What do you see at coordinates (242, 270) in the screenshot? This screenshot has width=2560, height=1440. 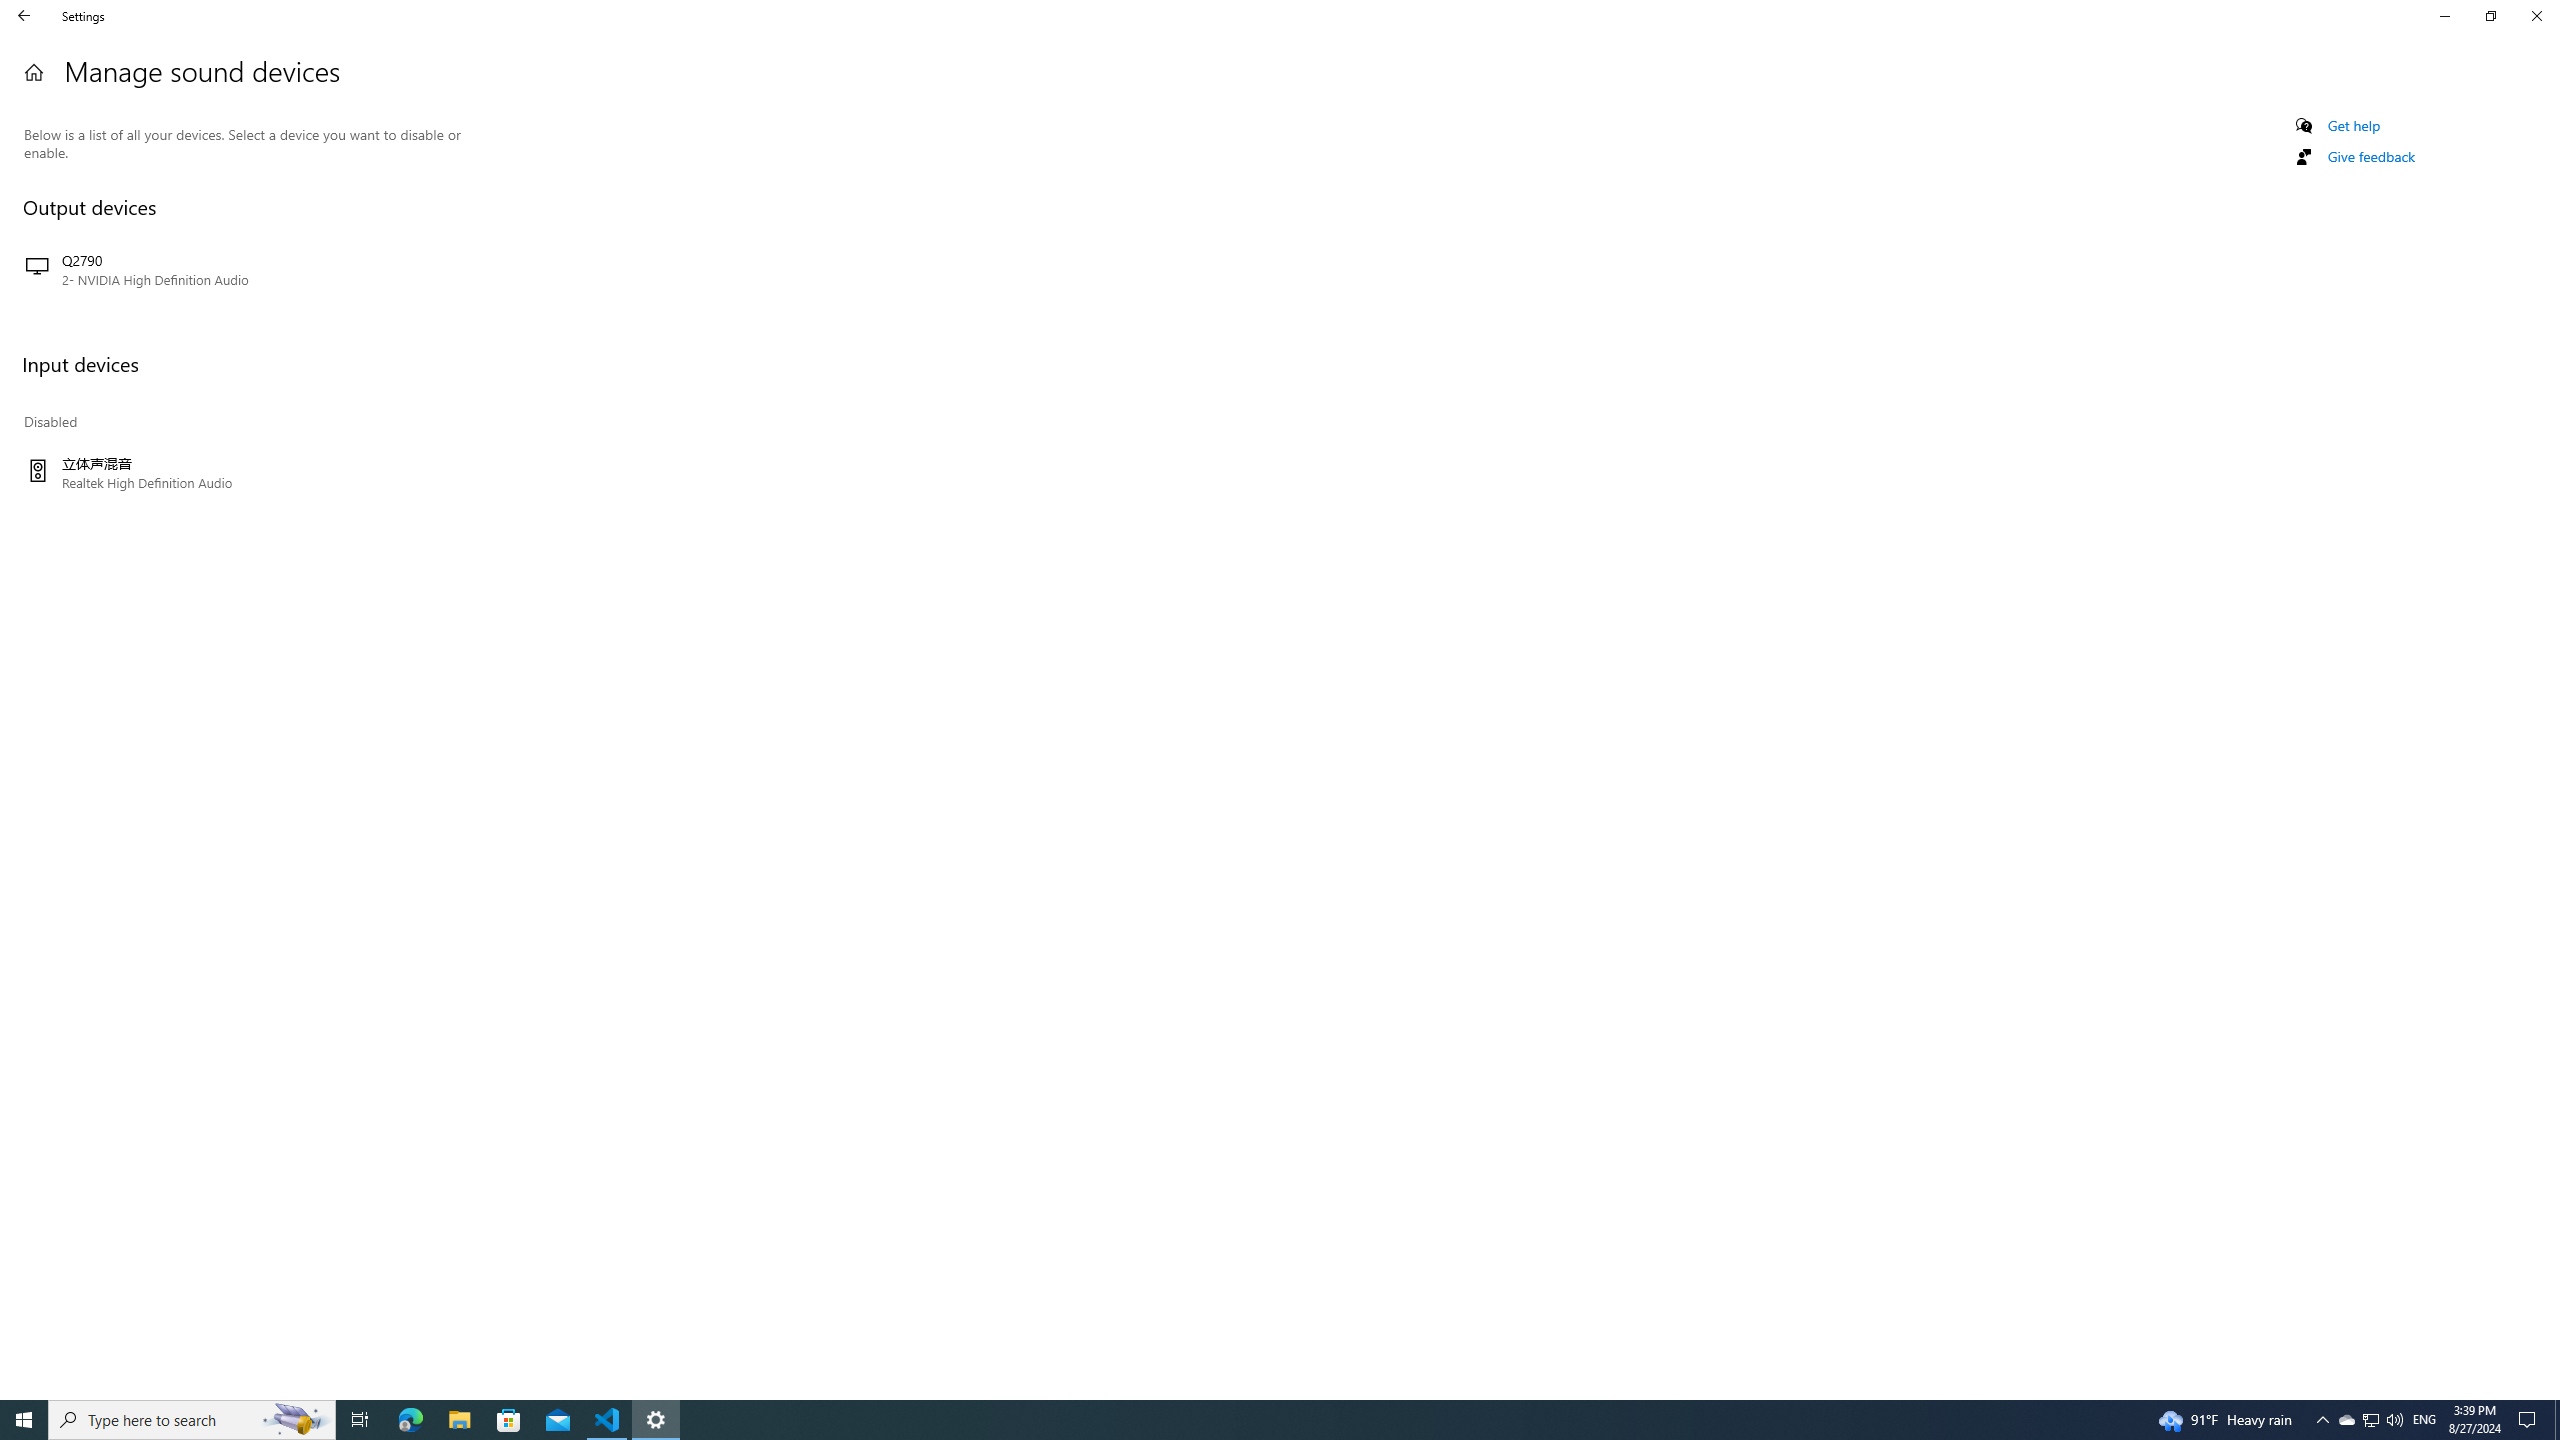 I see `Q2790 2- NVIDIA High Definition Audio` at bounding box center [242, 270].